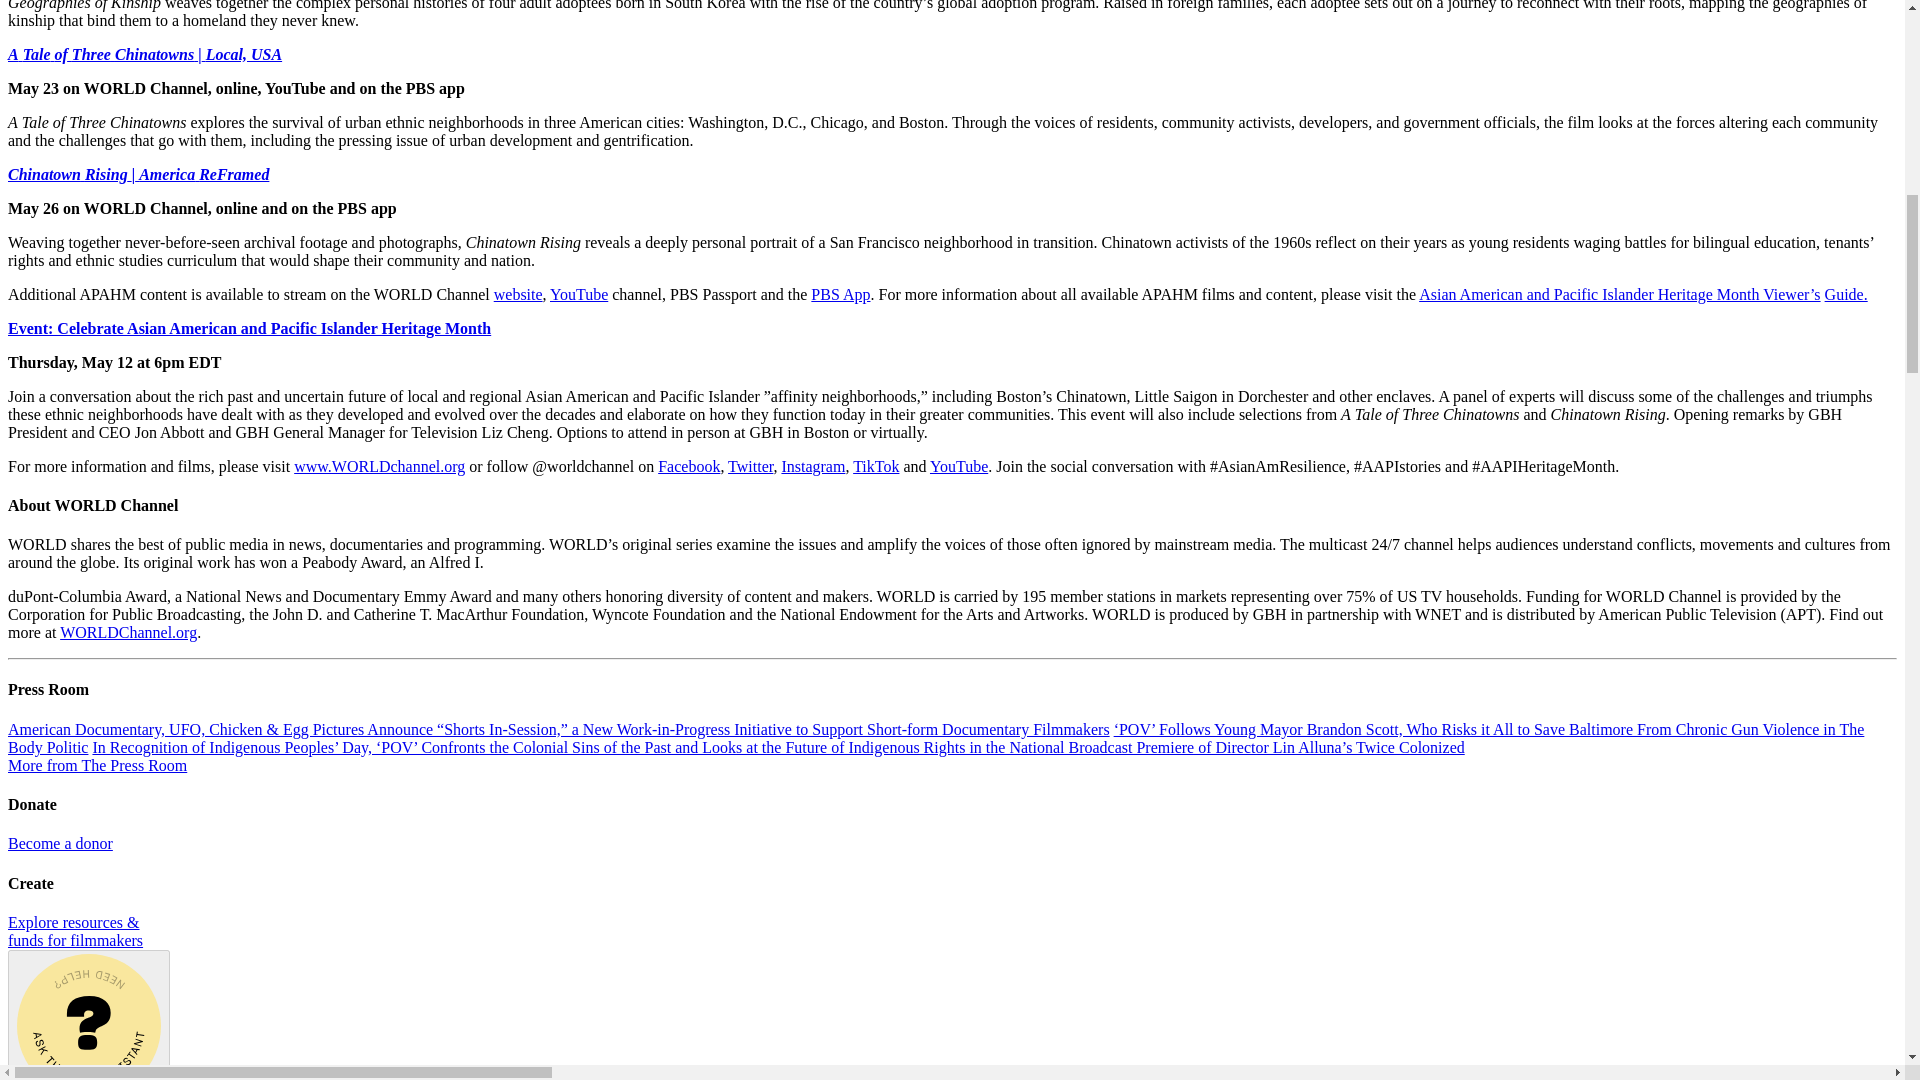  What do you see at coordinates (518, 294) in the screenshot?
I see `website` at bounding box center [518, 294].